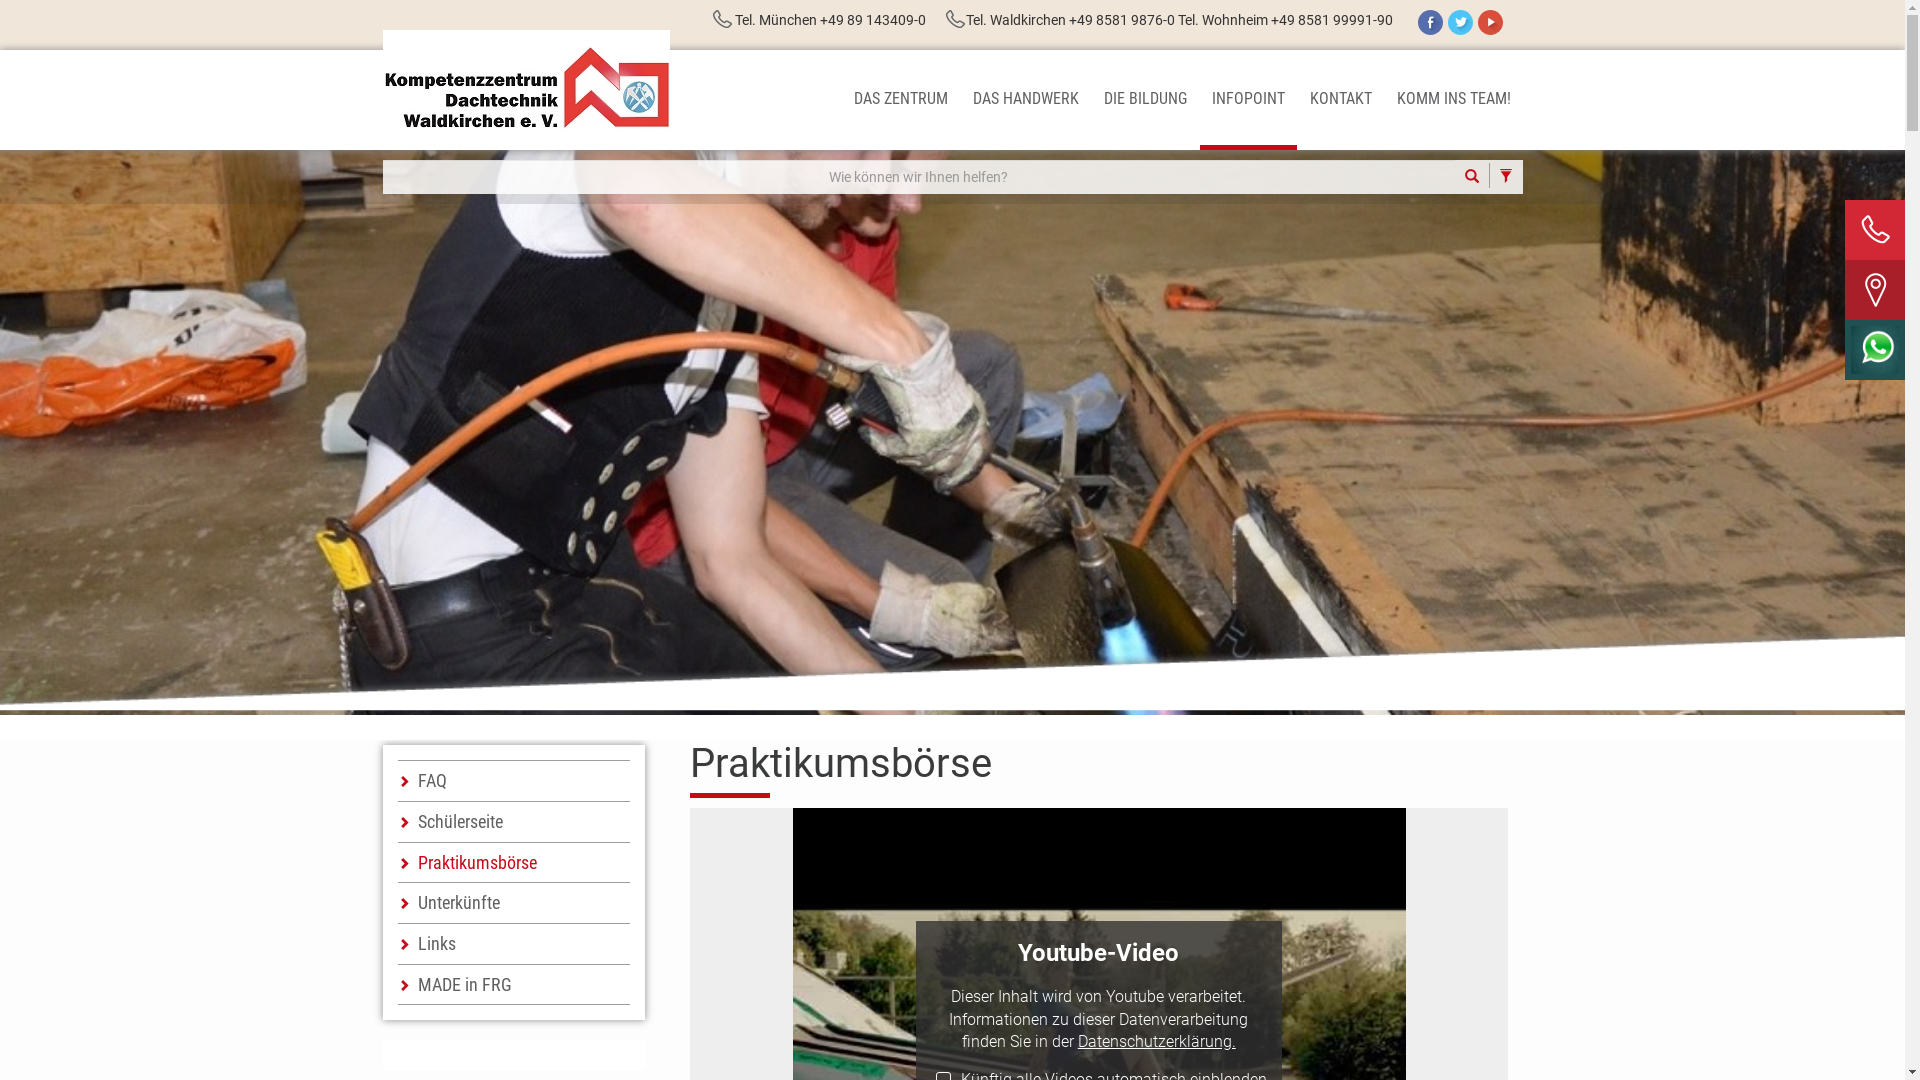 The image size is (1920, 1080). Describe the element at coordinates (514, 781) in the screenshot. I see `FAQ` at that location.